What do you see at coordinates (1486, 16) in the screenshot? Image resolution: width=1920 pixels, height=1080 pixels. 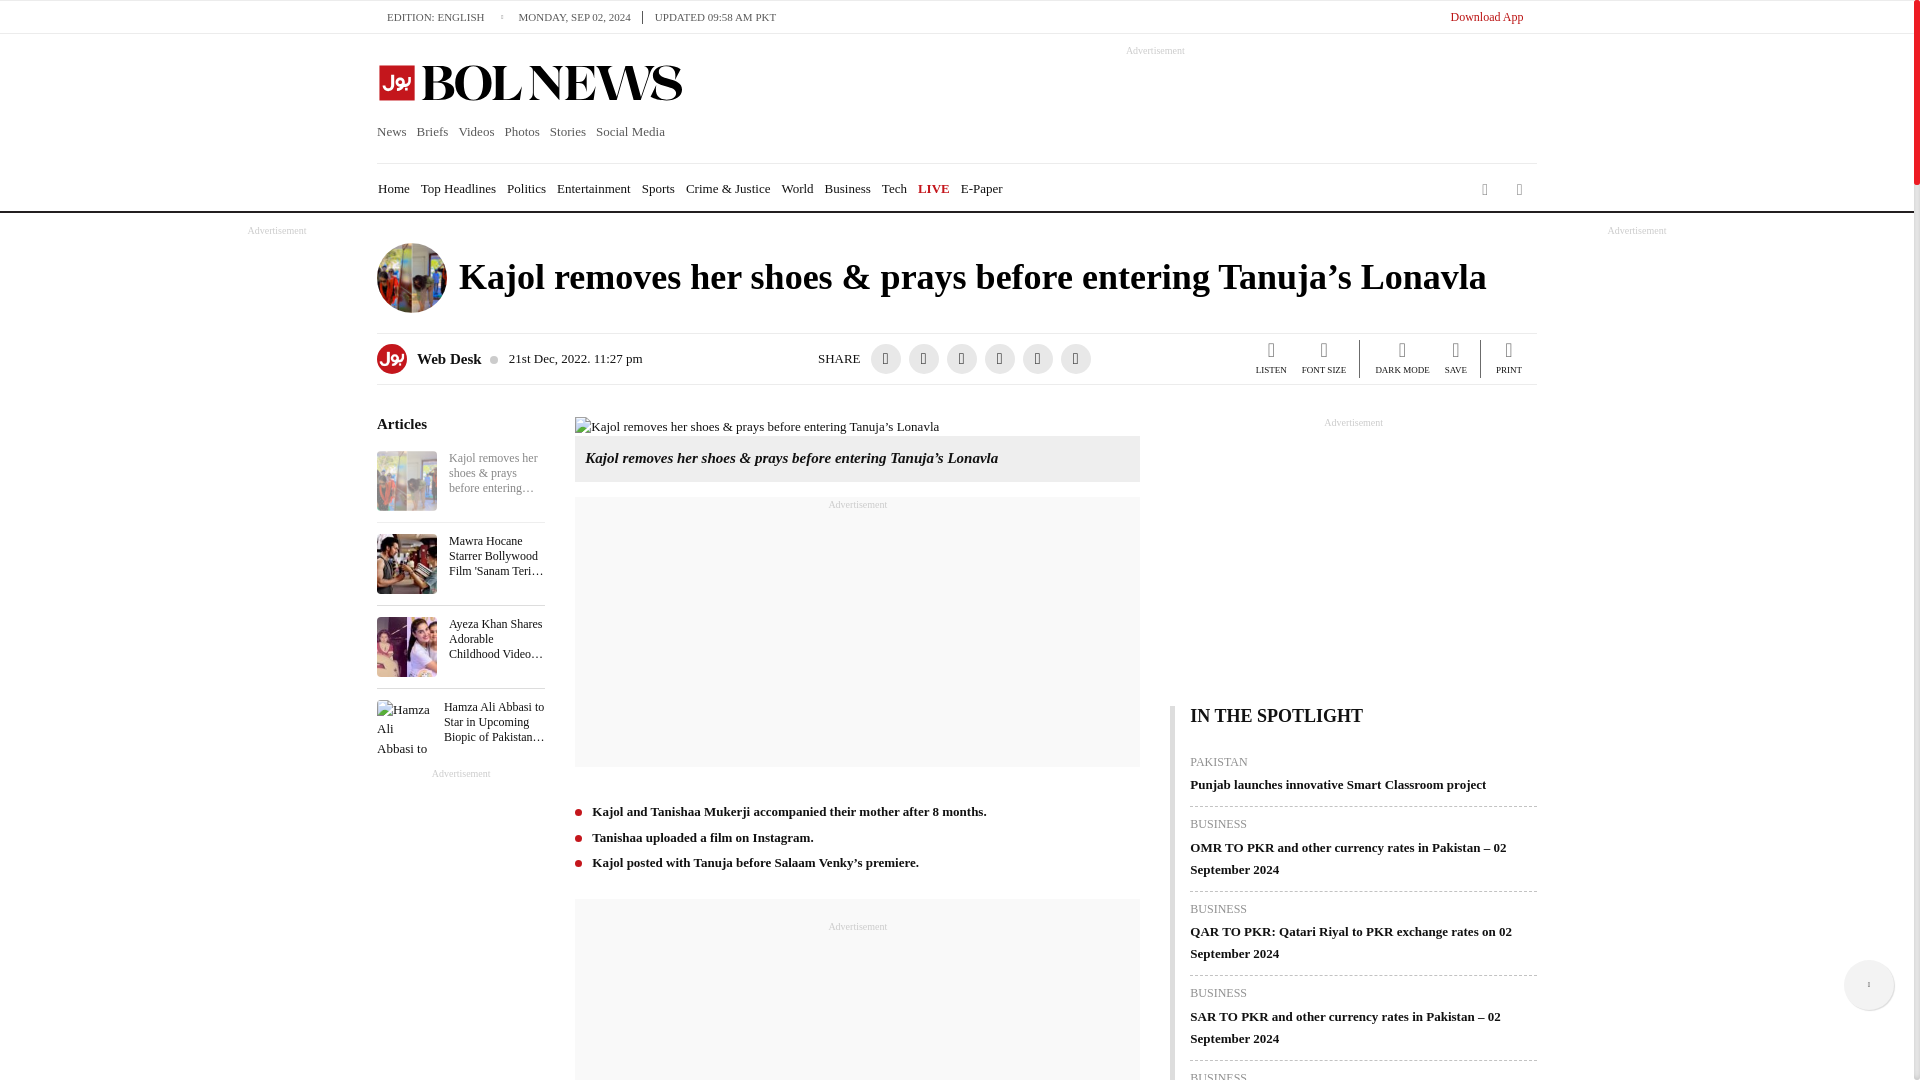 I see `Download App` at bounding box center [1486, 16].